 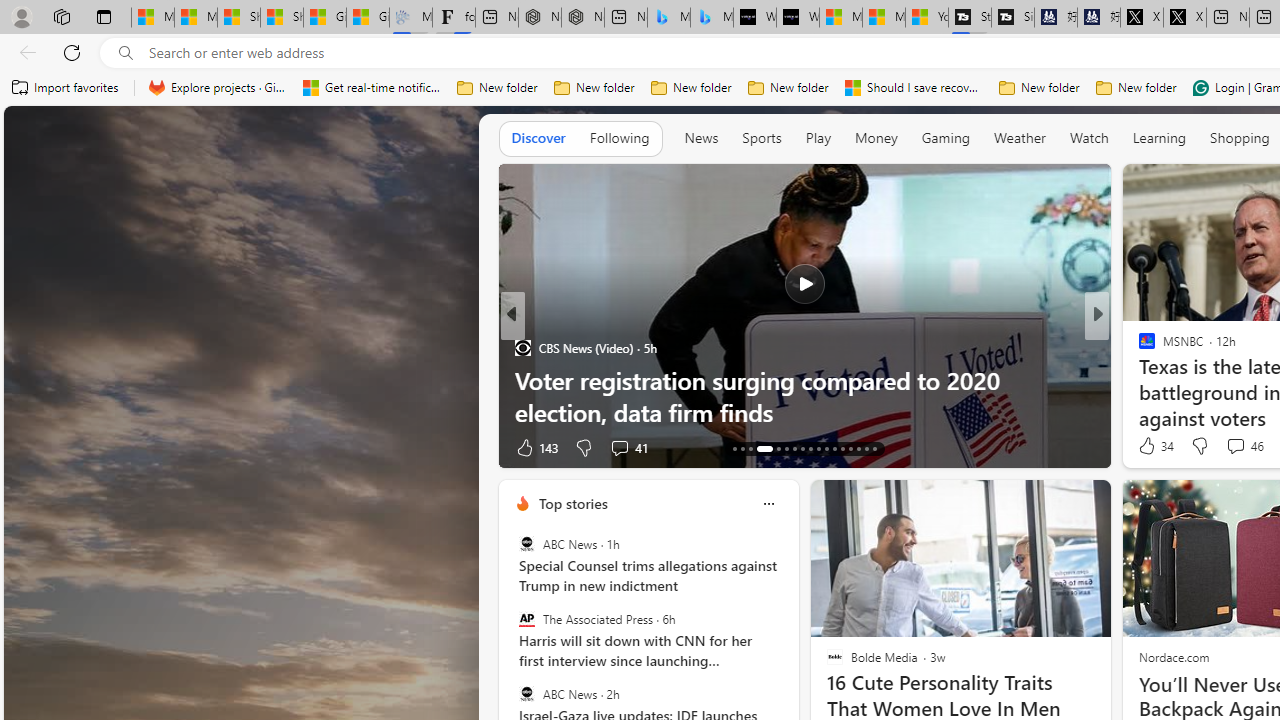 What do you see at coordinates (1152, 447) in the screenshot?
I see `157 Like` at bounding box center [1152, 447].